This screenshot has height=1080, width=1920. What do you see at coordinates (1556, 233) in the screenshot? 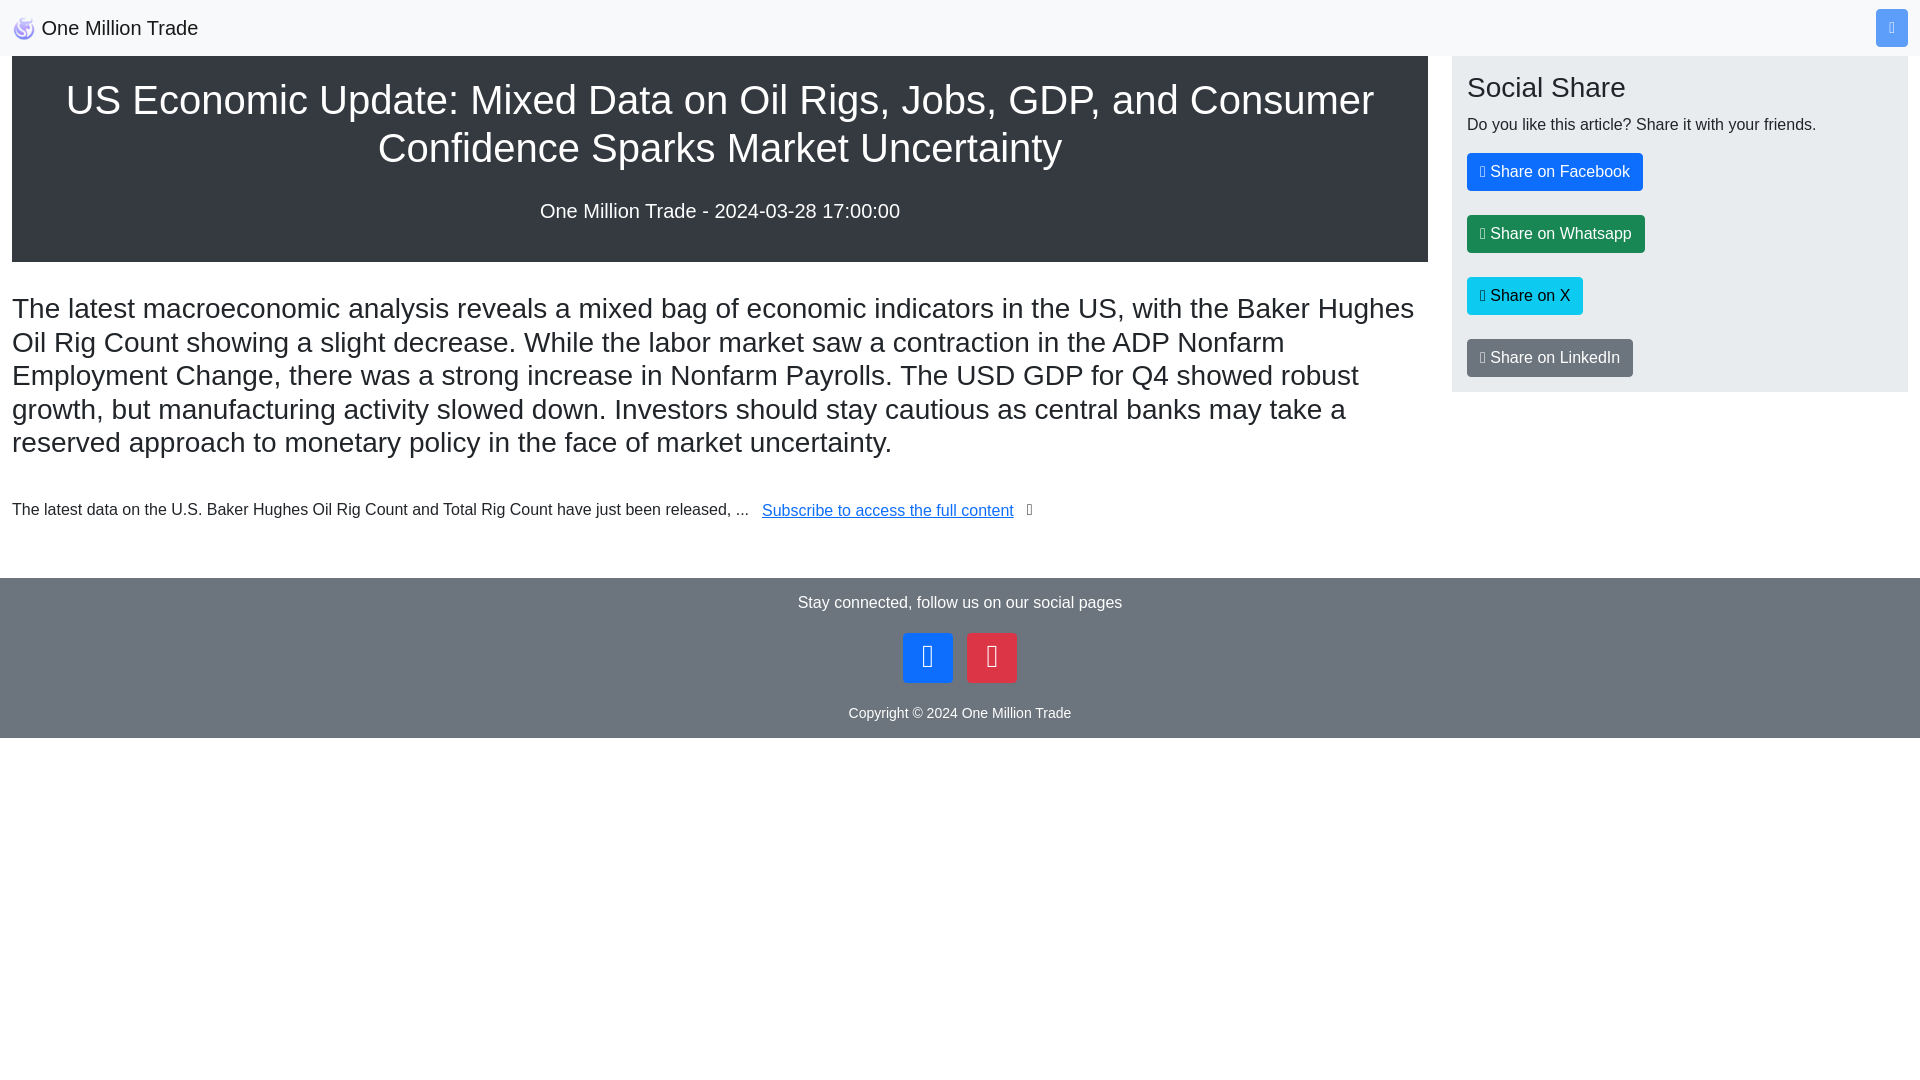
I see `Share on Whatsapp` at bounding box center [1556, 233].